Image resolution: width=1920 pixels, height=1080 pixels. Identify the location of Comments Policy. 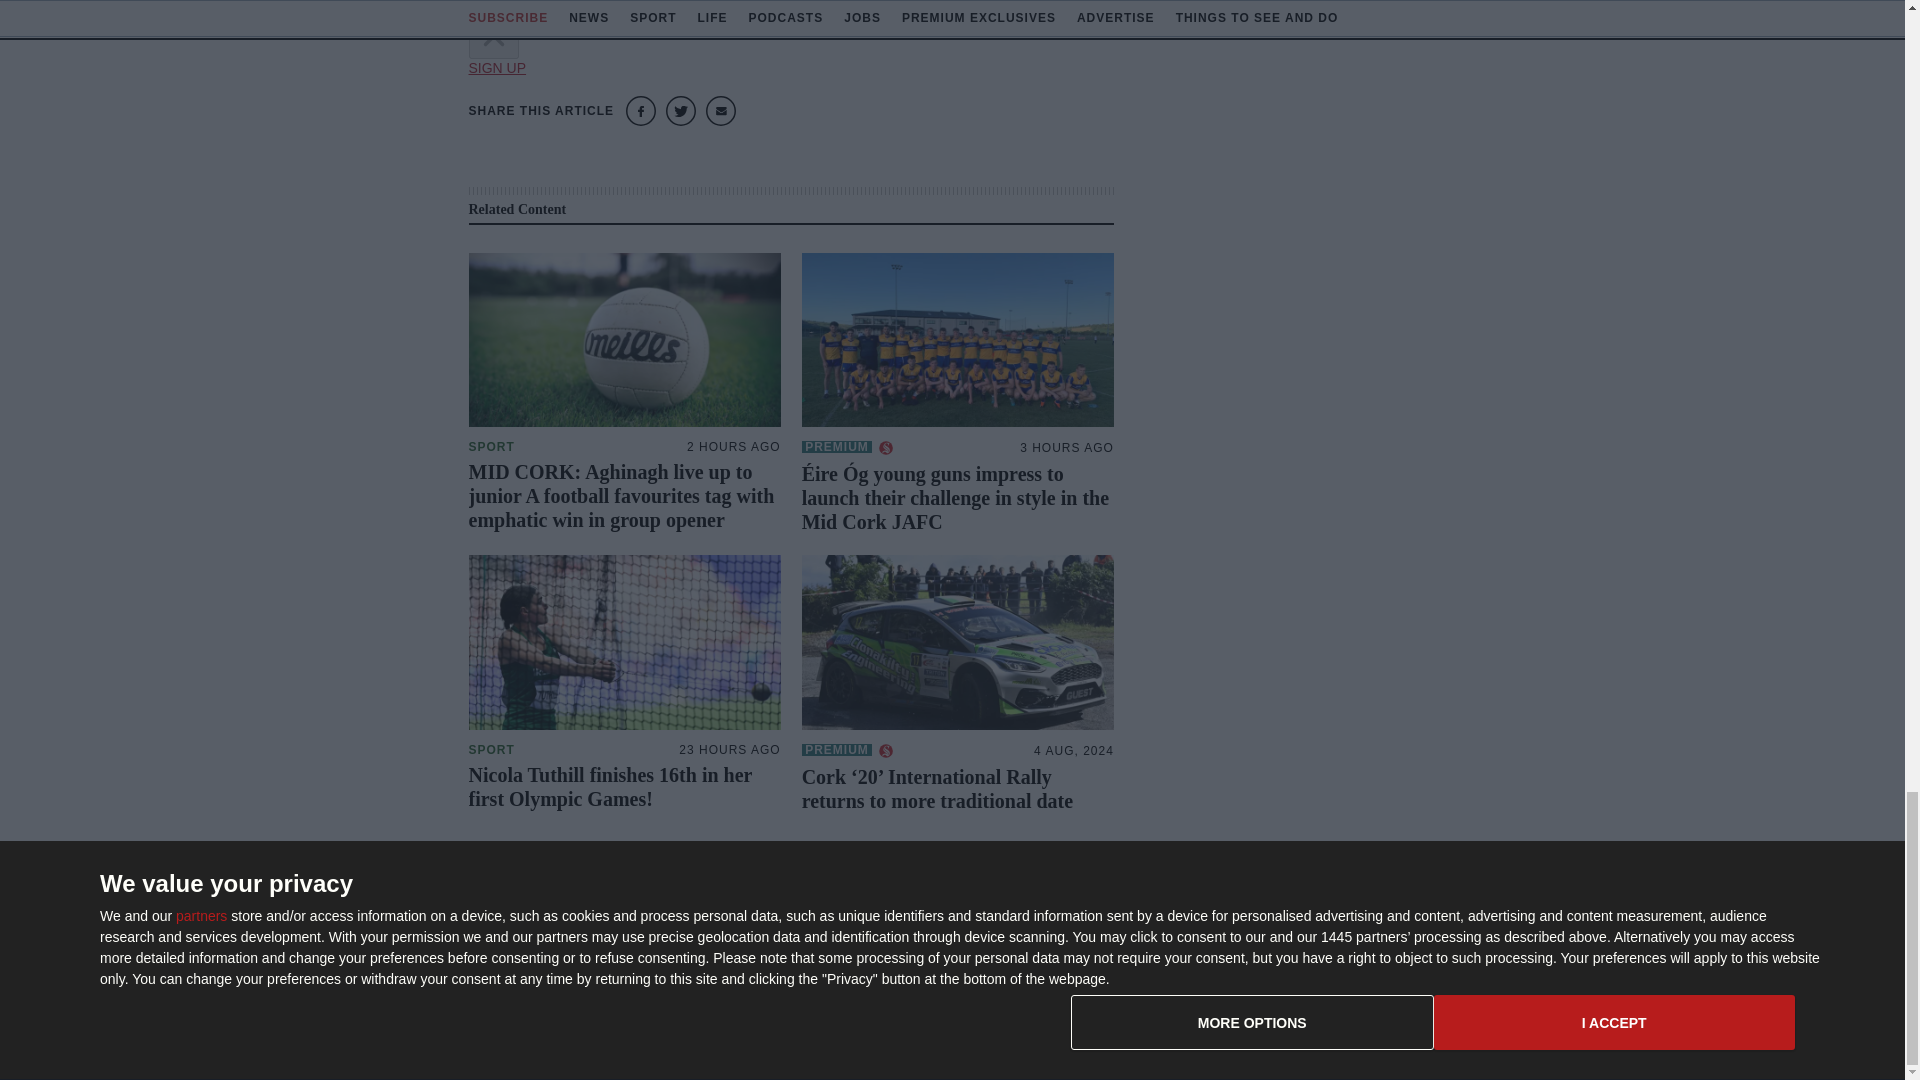
(1342, 983).